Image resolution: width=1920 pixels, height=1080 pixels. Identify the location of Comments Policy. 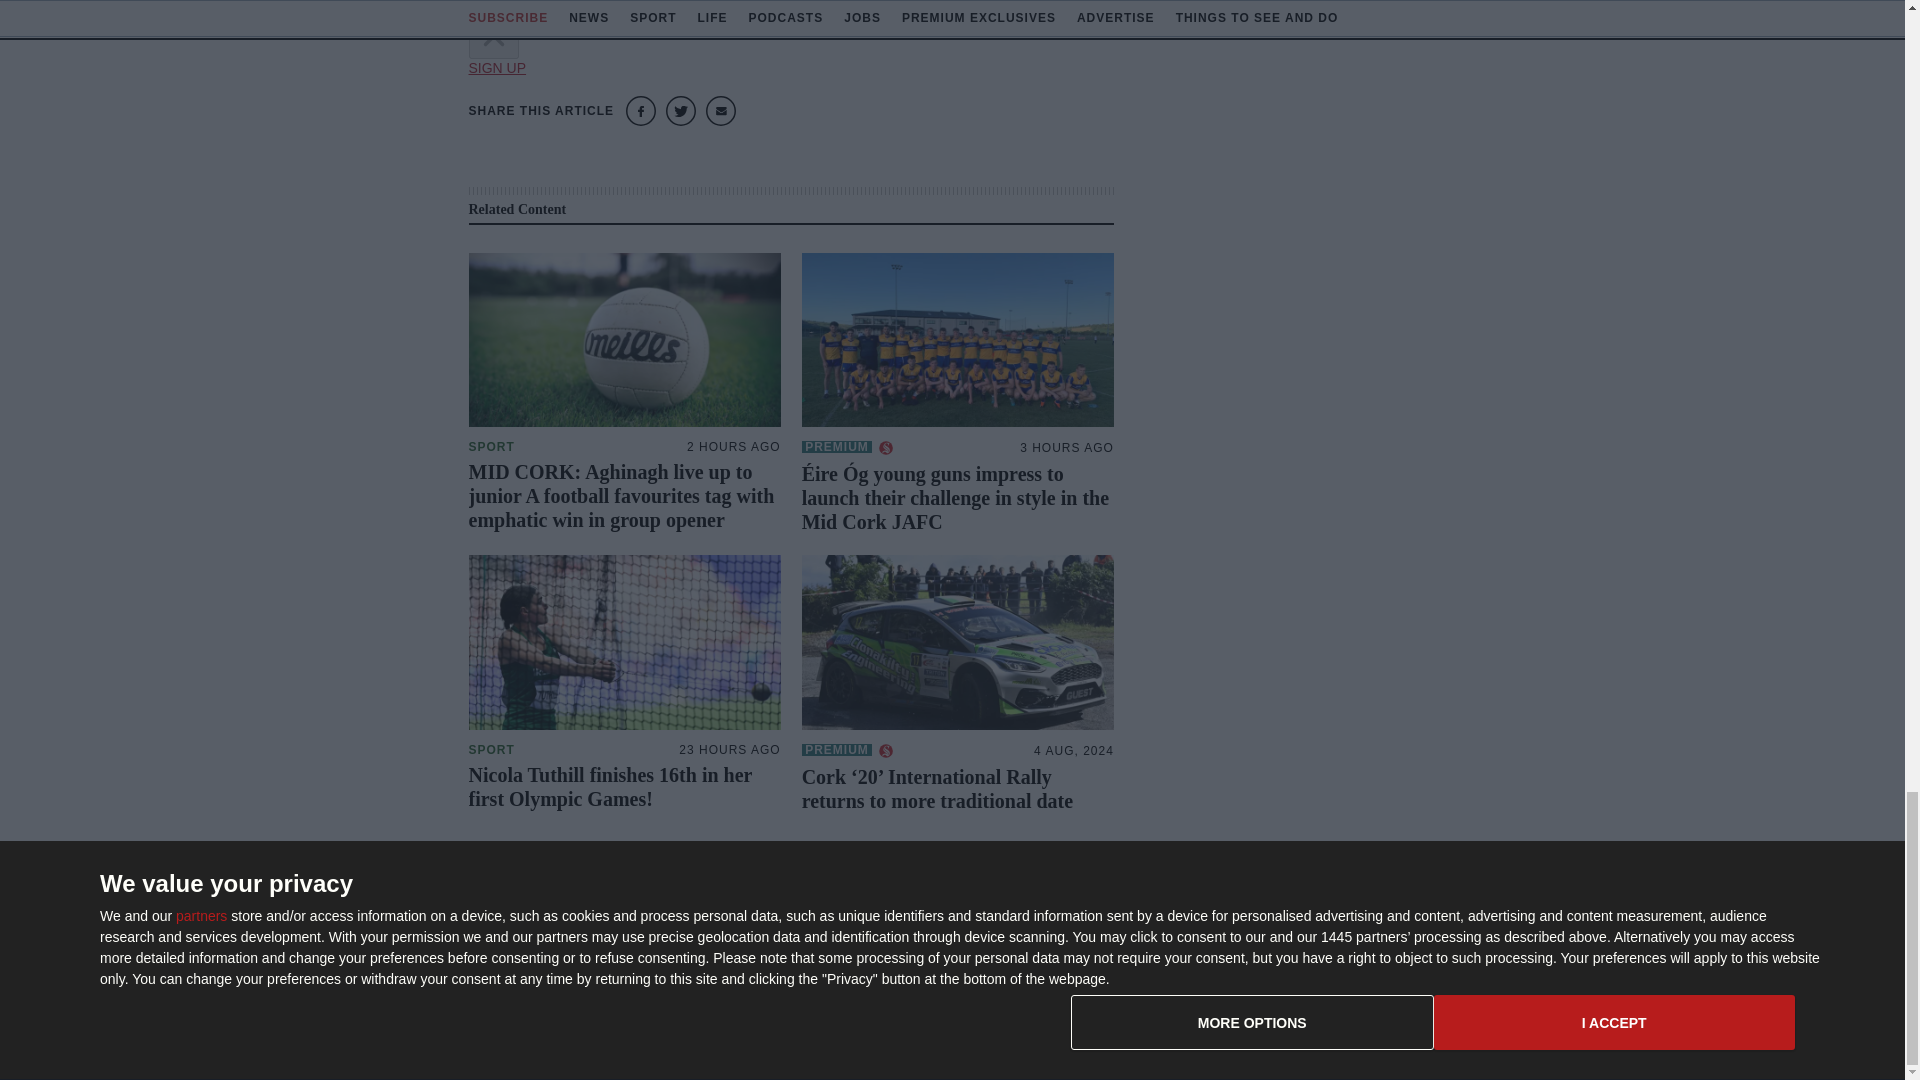
(1342, 983).